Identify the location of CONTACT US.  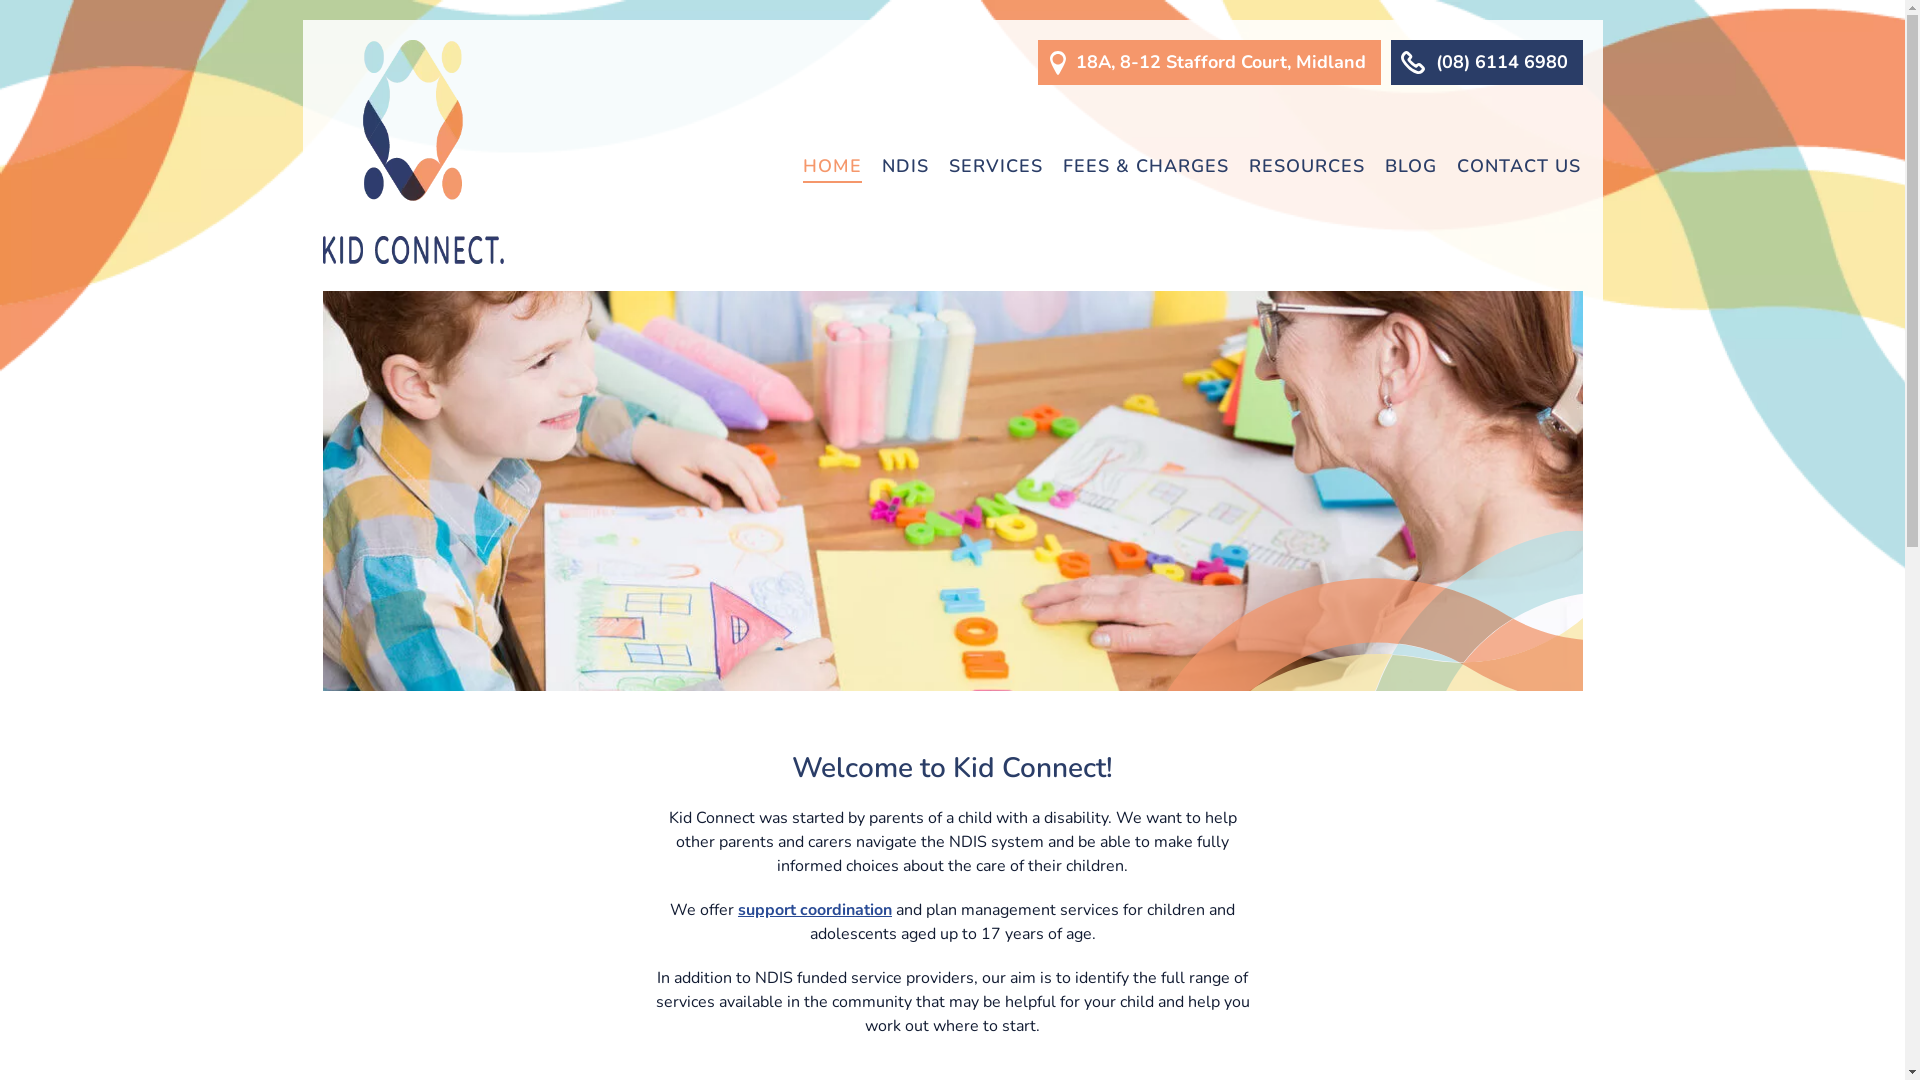
(1518, 166).